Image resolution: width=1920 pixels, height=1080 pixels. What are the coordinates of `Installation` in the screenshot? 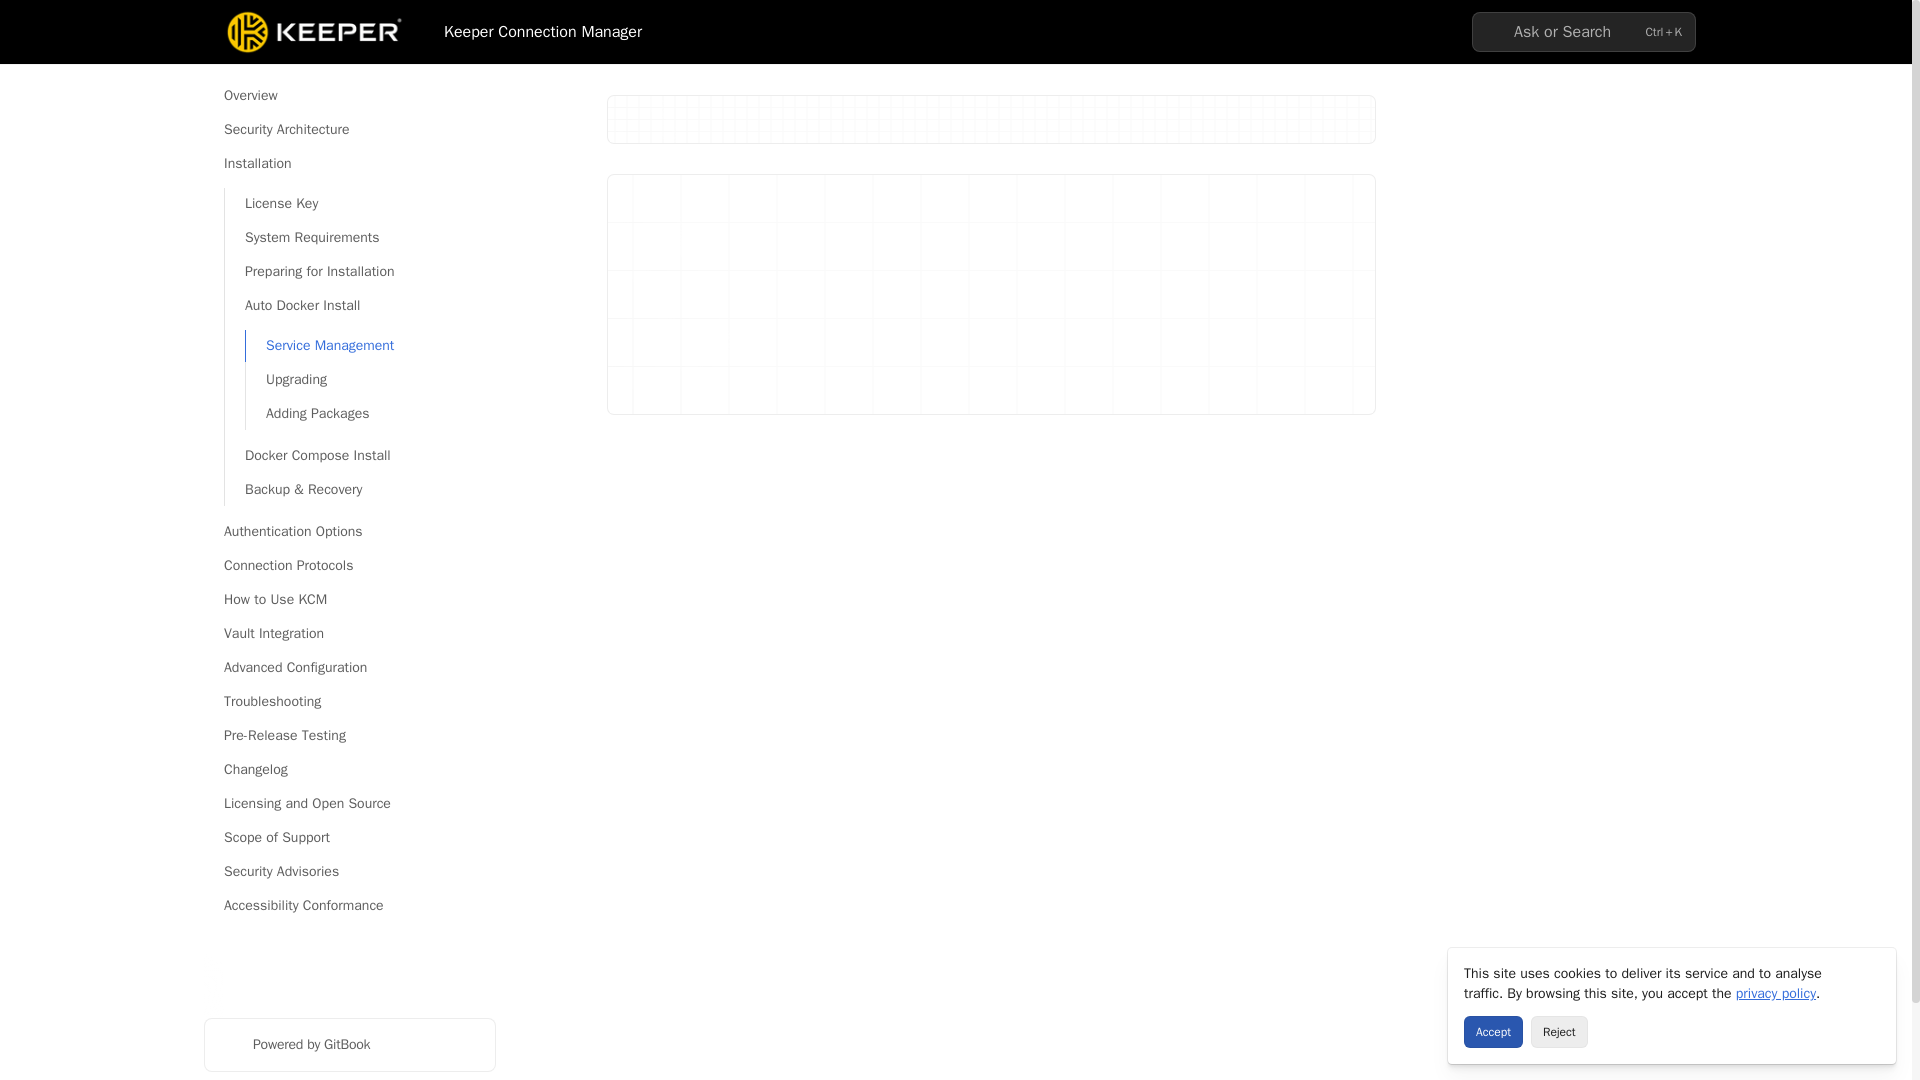 It's located at (349, 164).